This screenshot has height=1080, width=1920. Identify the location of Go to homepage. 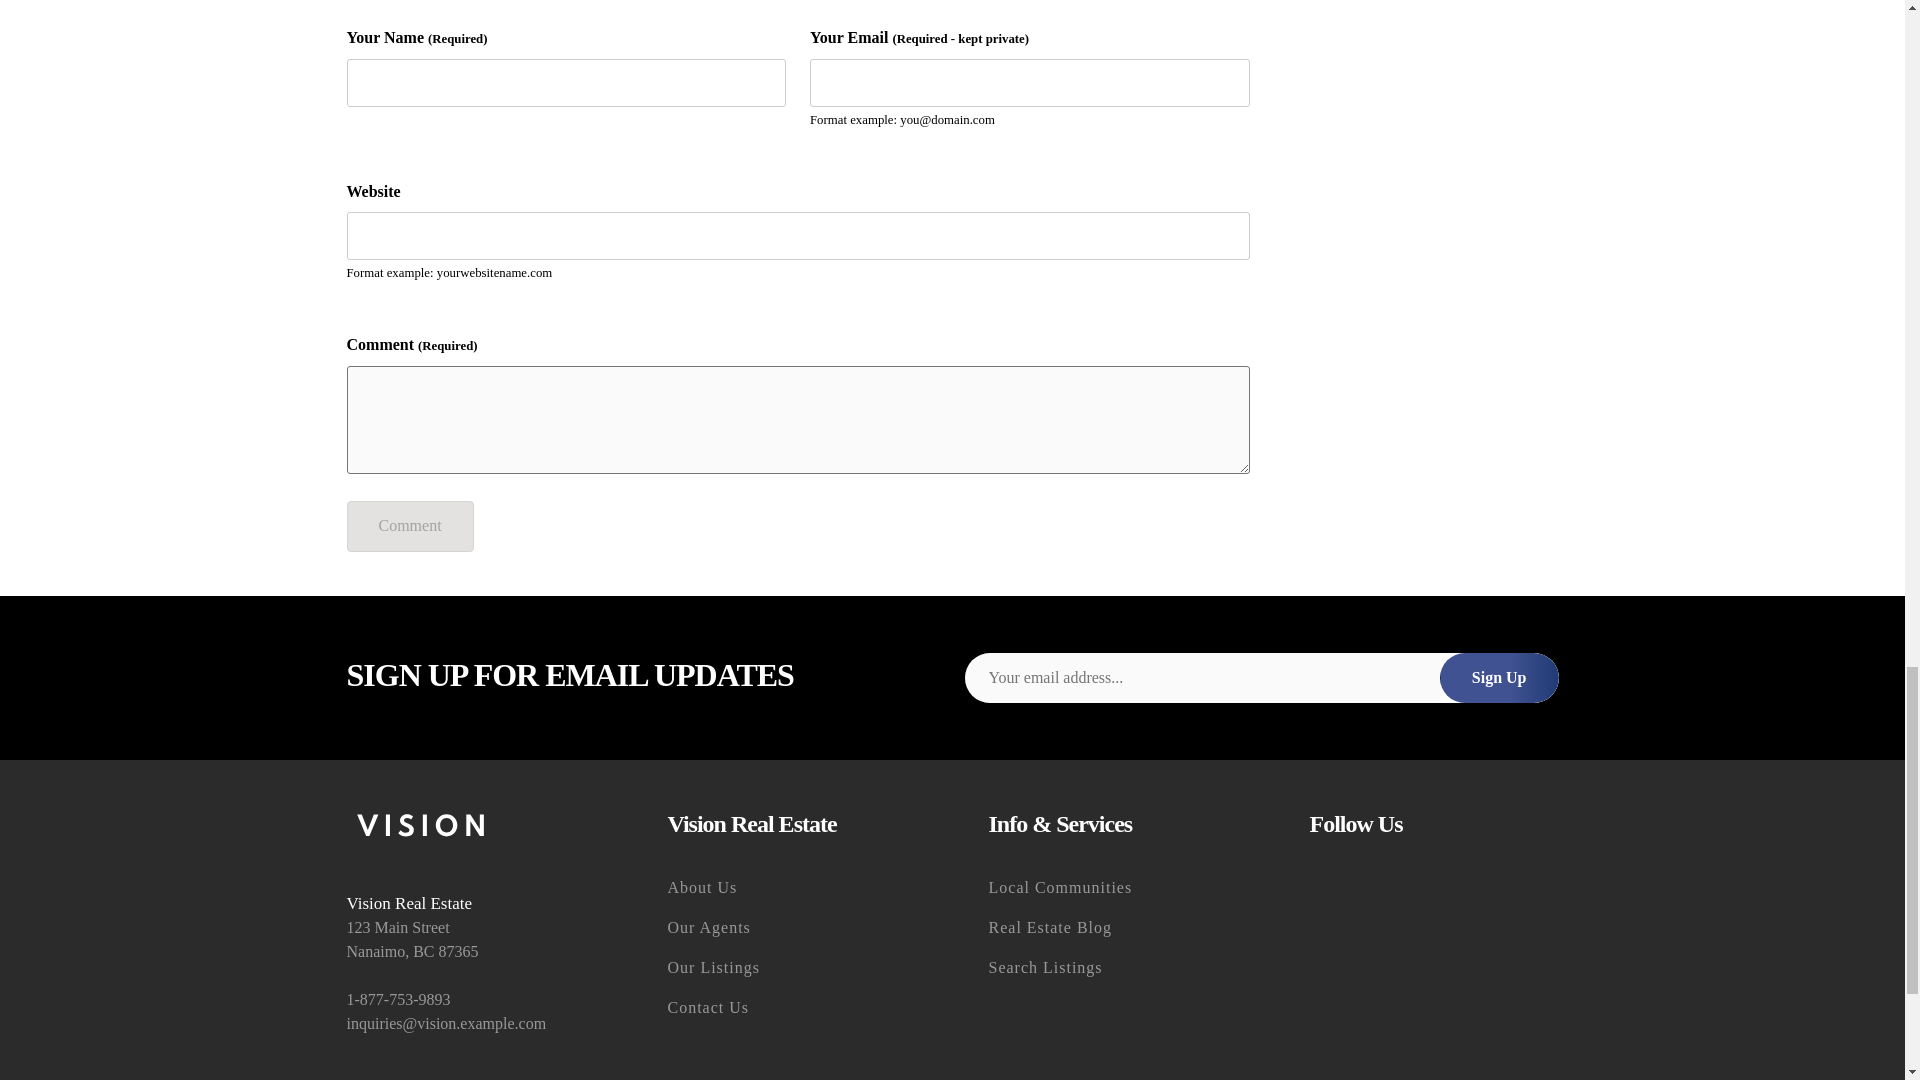
(470, 828).